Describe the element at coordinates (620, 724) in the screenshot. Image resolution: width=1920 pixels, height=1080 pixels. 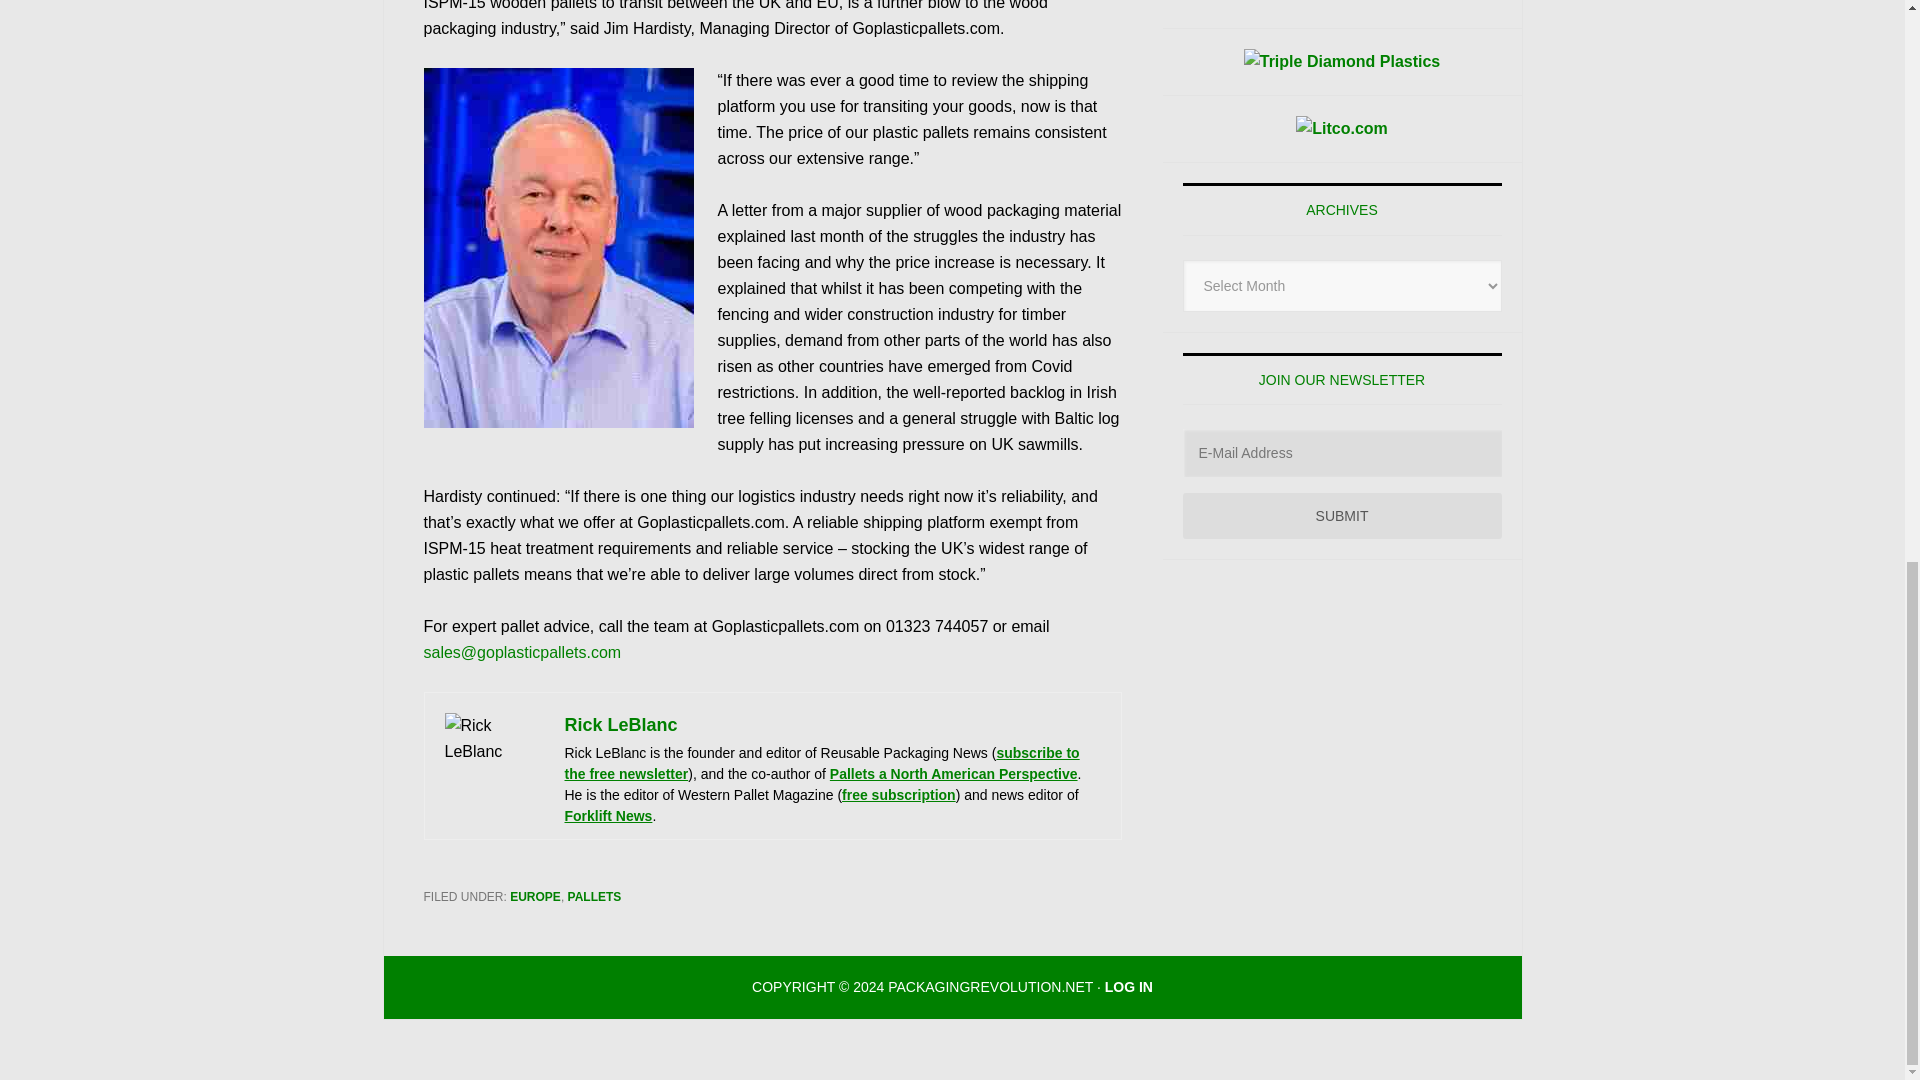
I see `Rick LeBlanc` at that location.